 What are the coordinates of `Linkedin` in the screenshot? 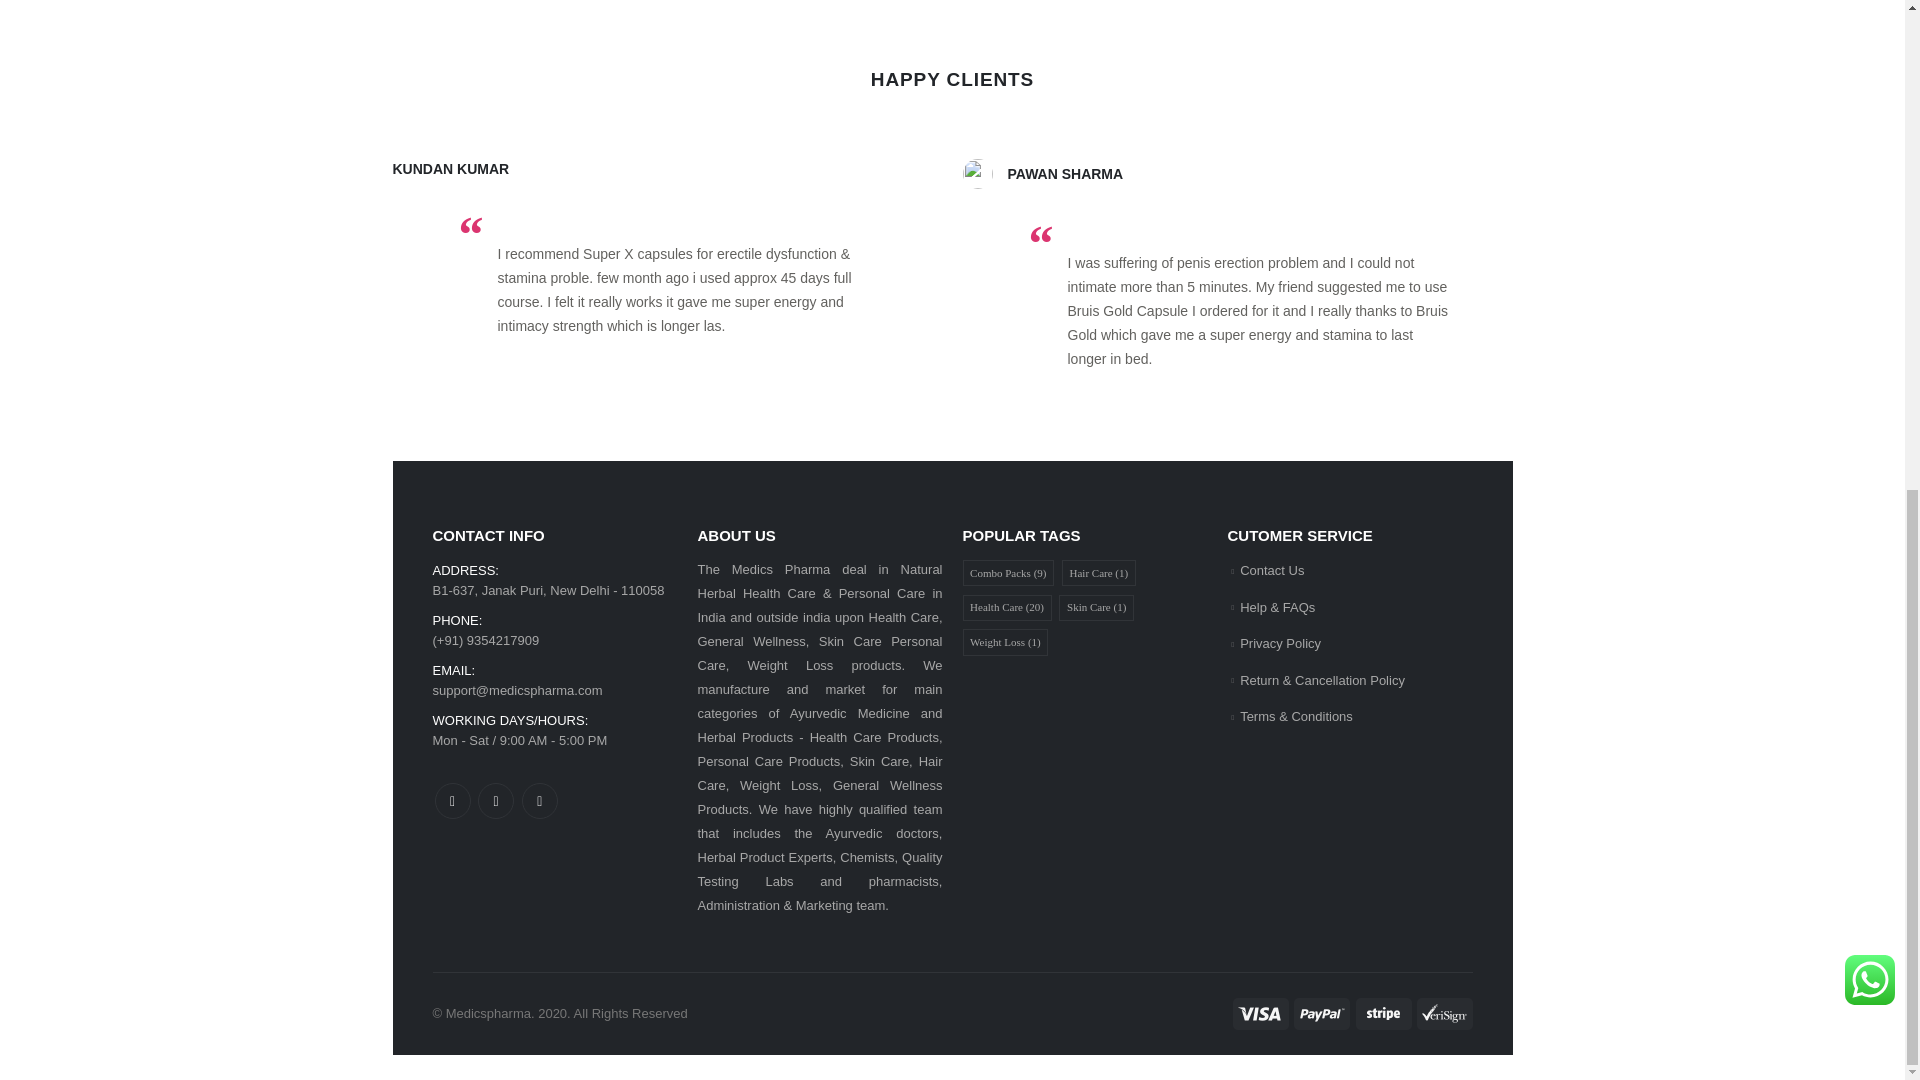 It's located at (540, 800).